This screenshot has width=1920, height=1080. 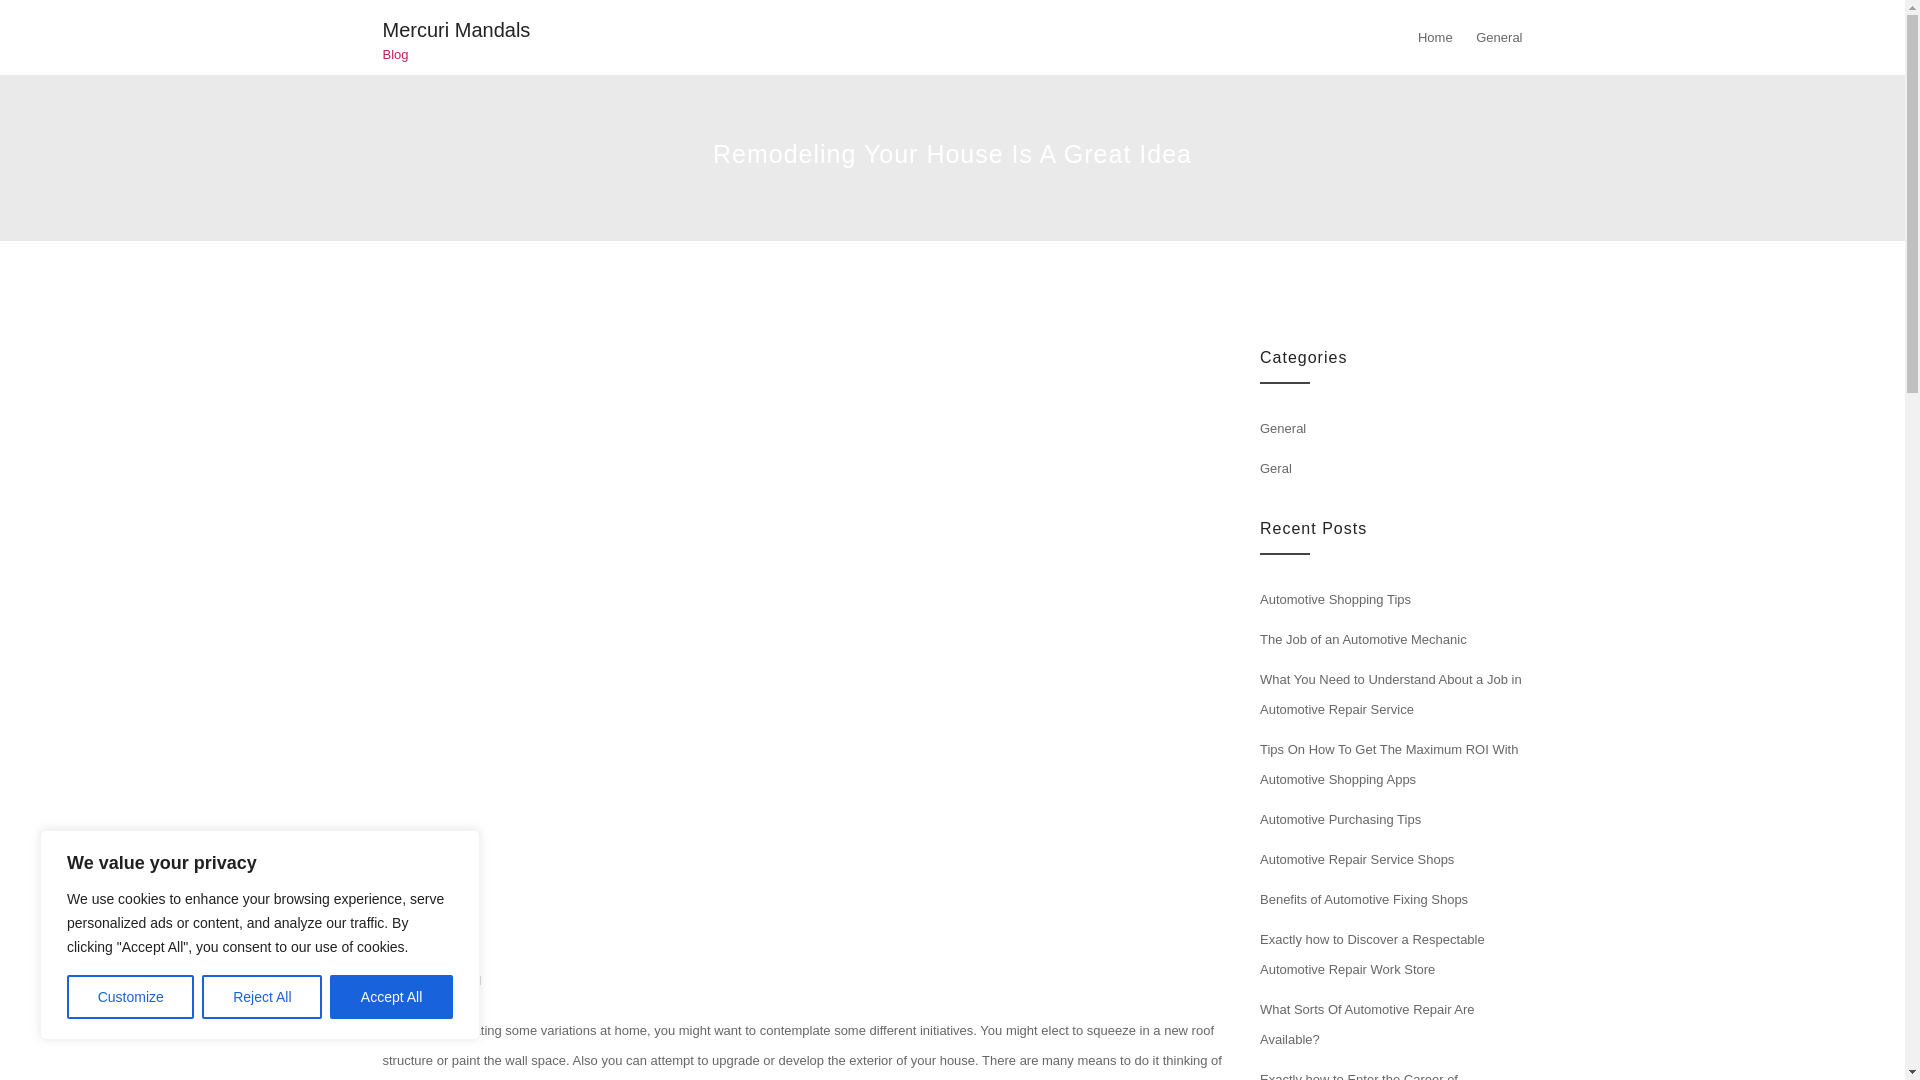 What do you see at coordinates (1356, 860) in the screenshot?
I see `Automotive Repair Service Shops` at bounding box center [1356, 860].